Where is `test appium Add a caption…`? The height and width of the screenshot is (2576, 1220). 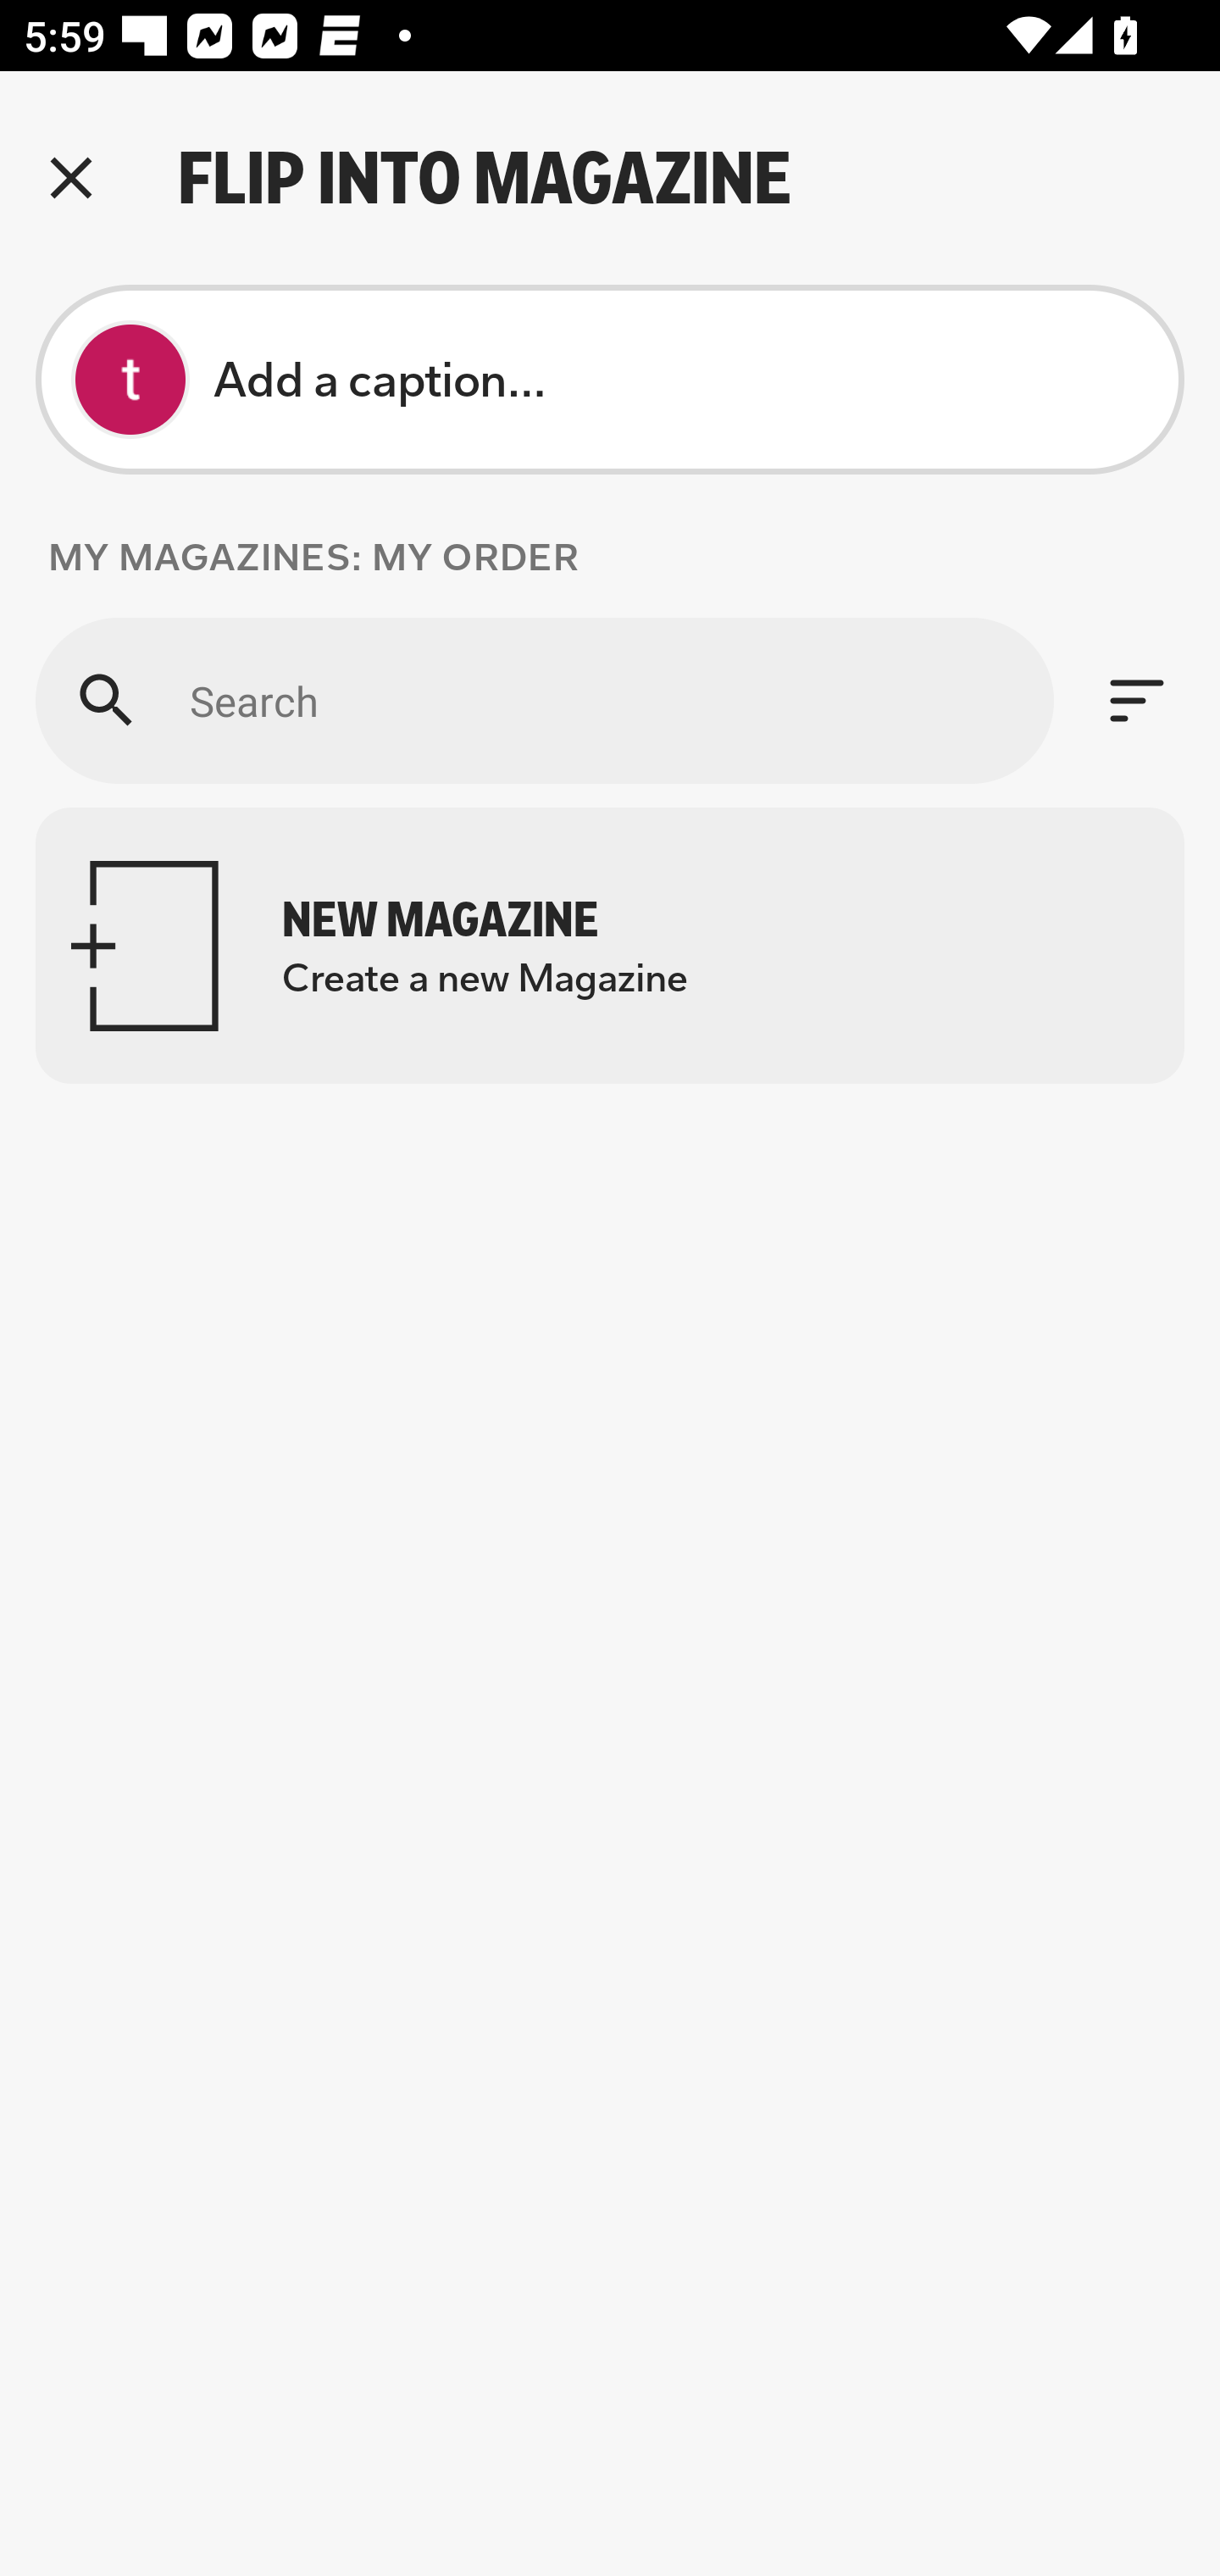 test appium Add a caption… is located at coordinates (610, 380).